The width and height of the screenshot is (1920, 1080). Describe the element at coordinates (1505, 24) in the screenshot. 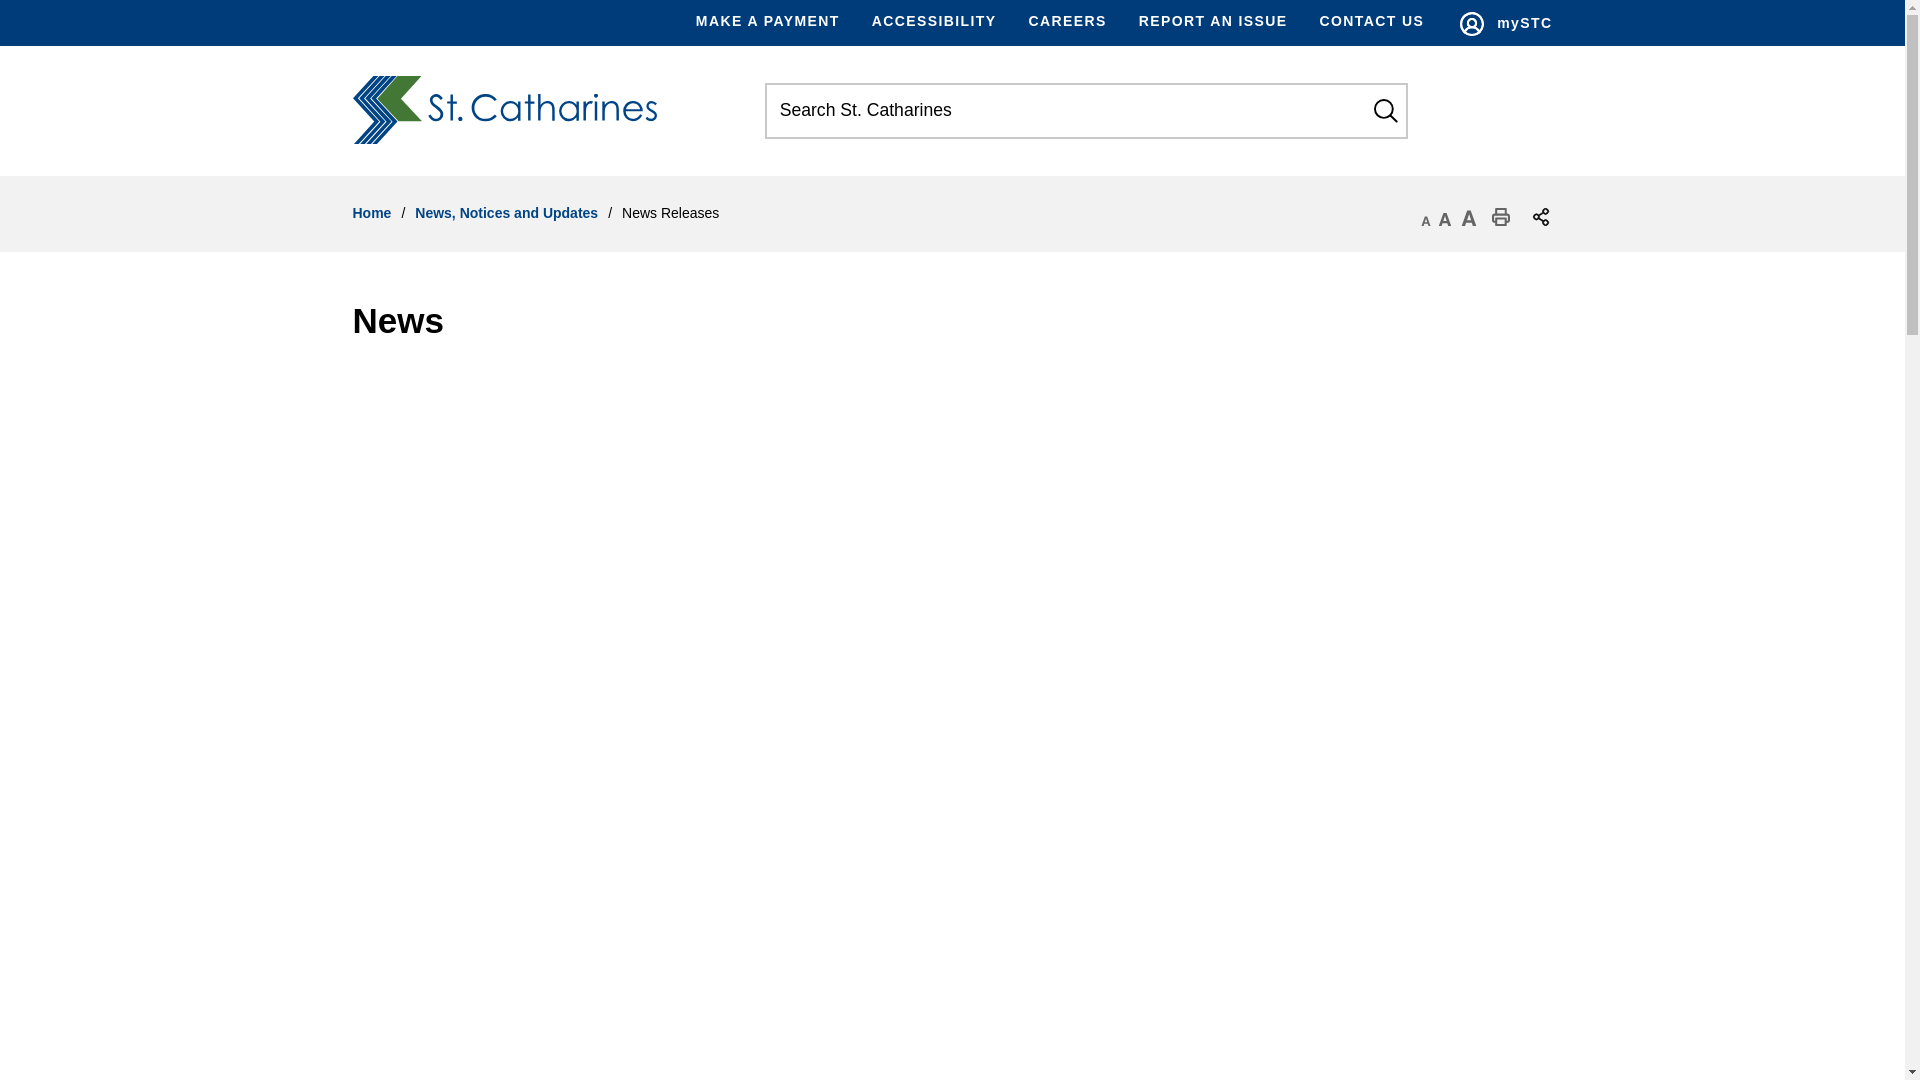

I see `View our mySTC Portal page` at that location.